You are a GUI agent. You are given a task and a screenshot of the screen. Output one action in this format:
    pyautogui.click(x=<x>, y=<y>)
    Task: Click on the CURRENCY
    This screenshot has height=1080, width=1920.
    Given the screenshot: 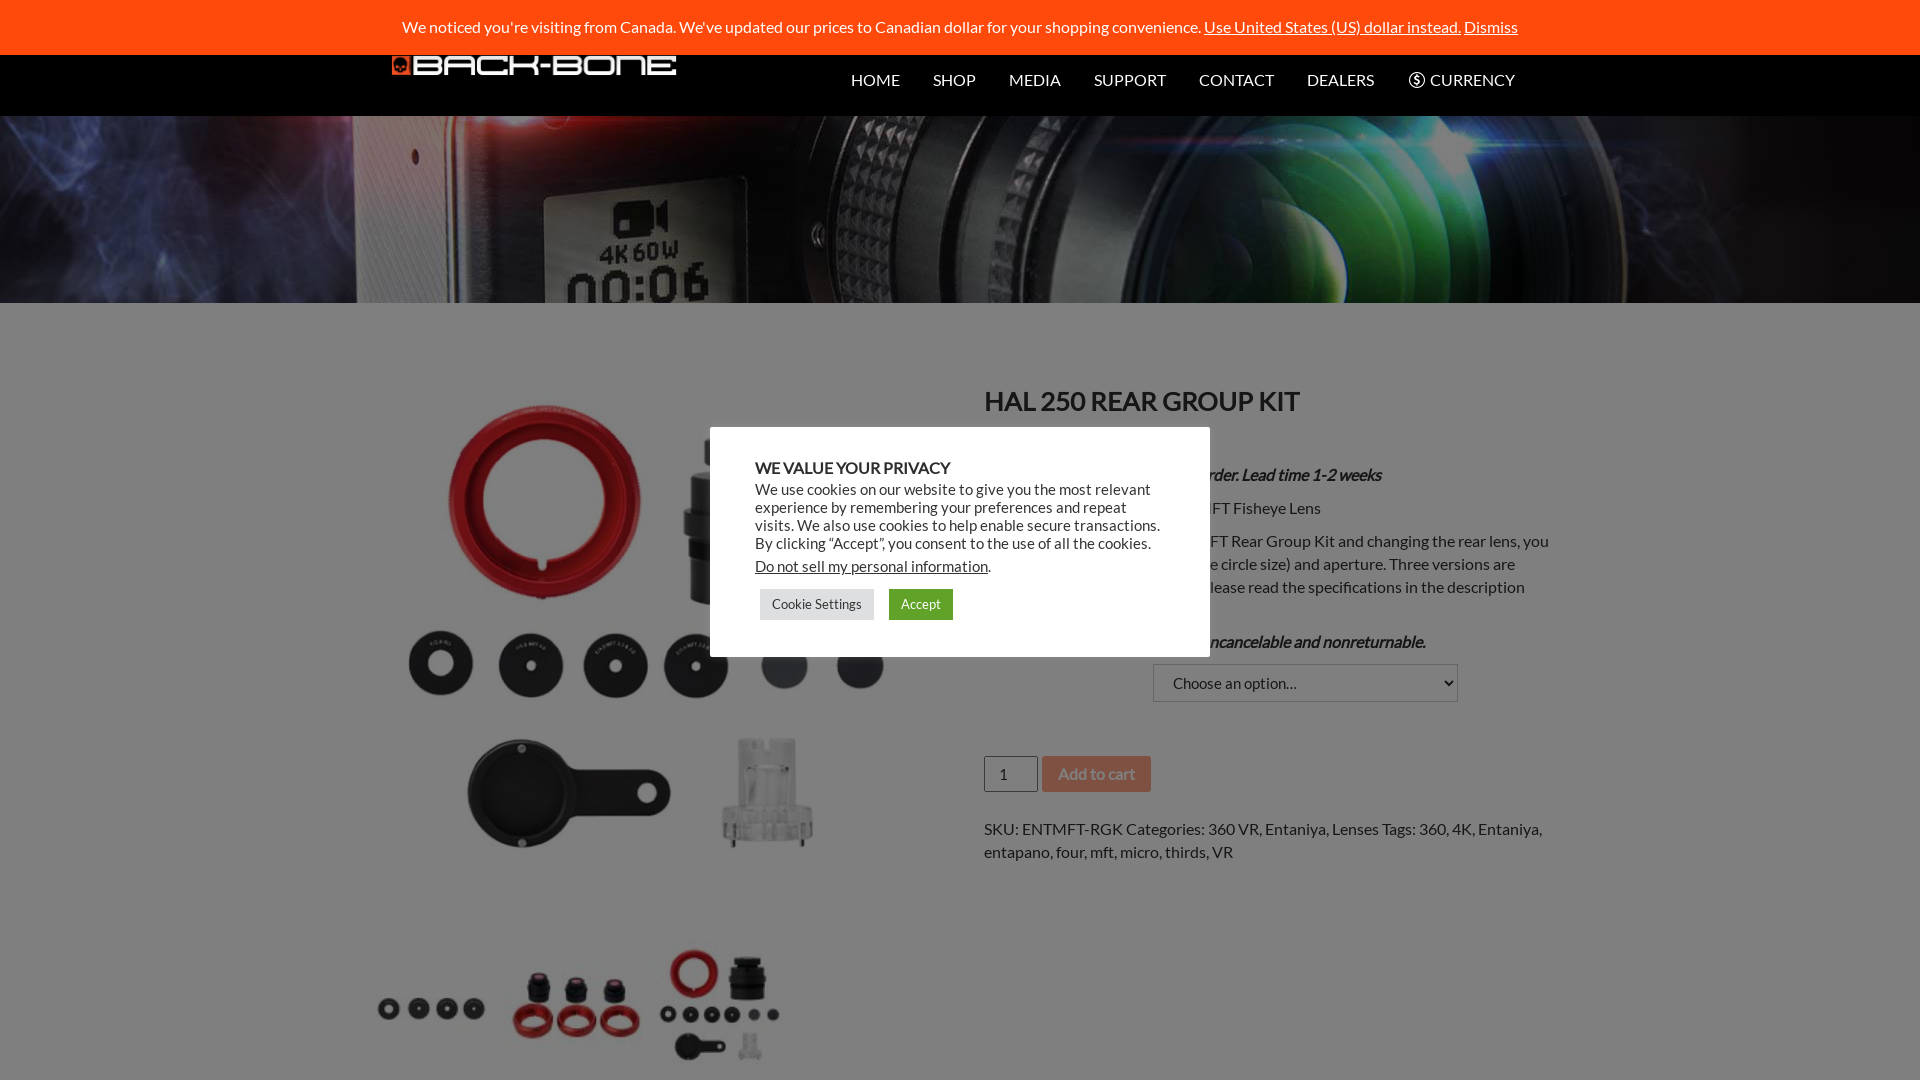 What is the action you would take?
    pyautogui.click(x=1461, y=80)
    